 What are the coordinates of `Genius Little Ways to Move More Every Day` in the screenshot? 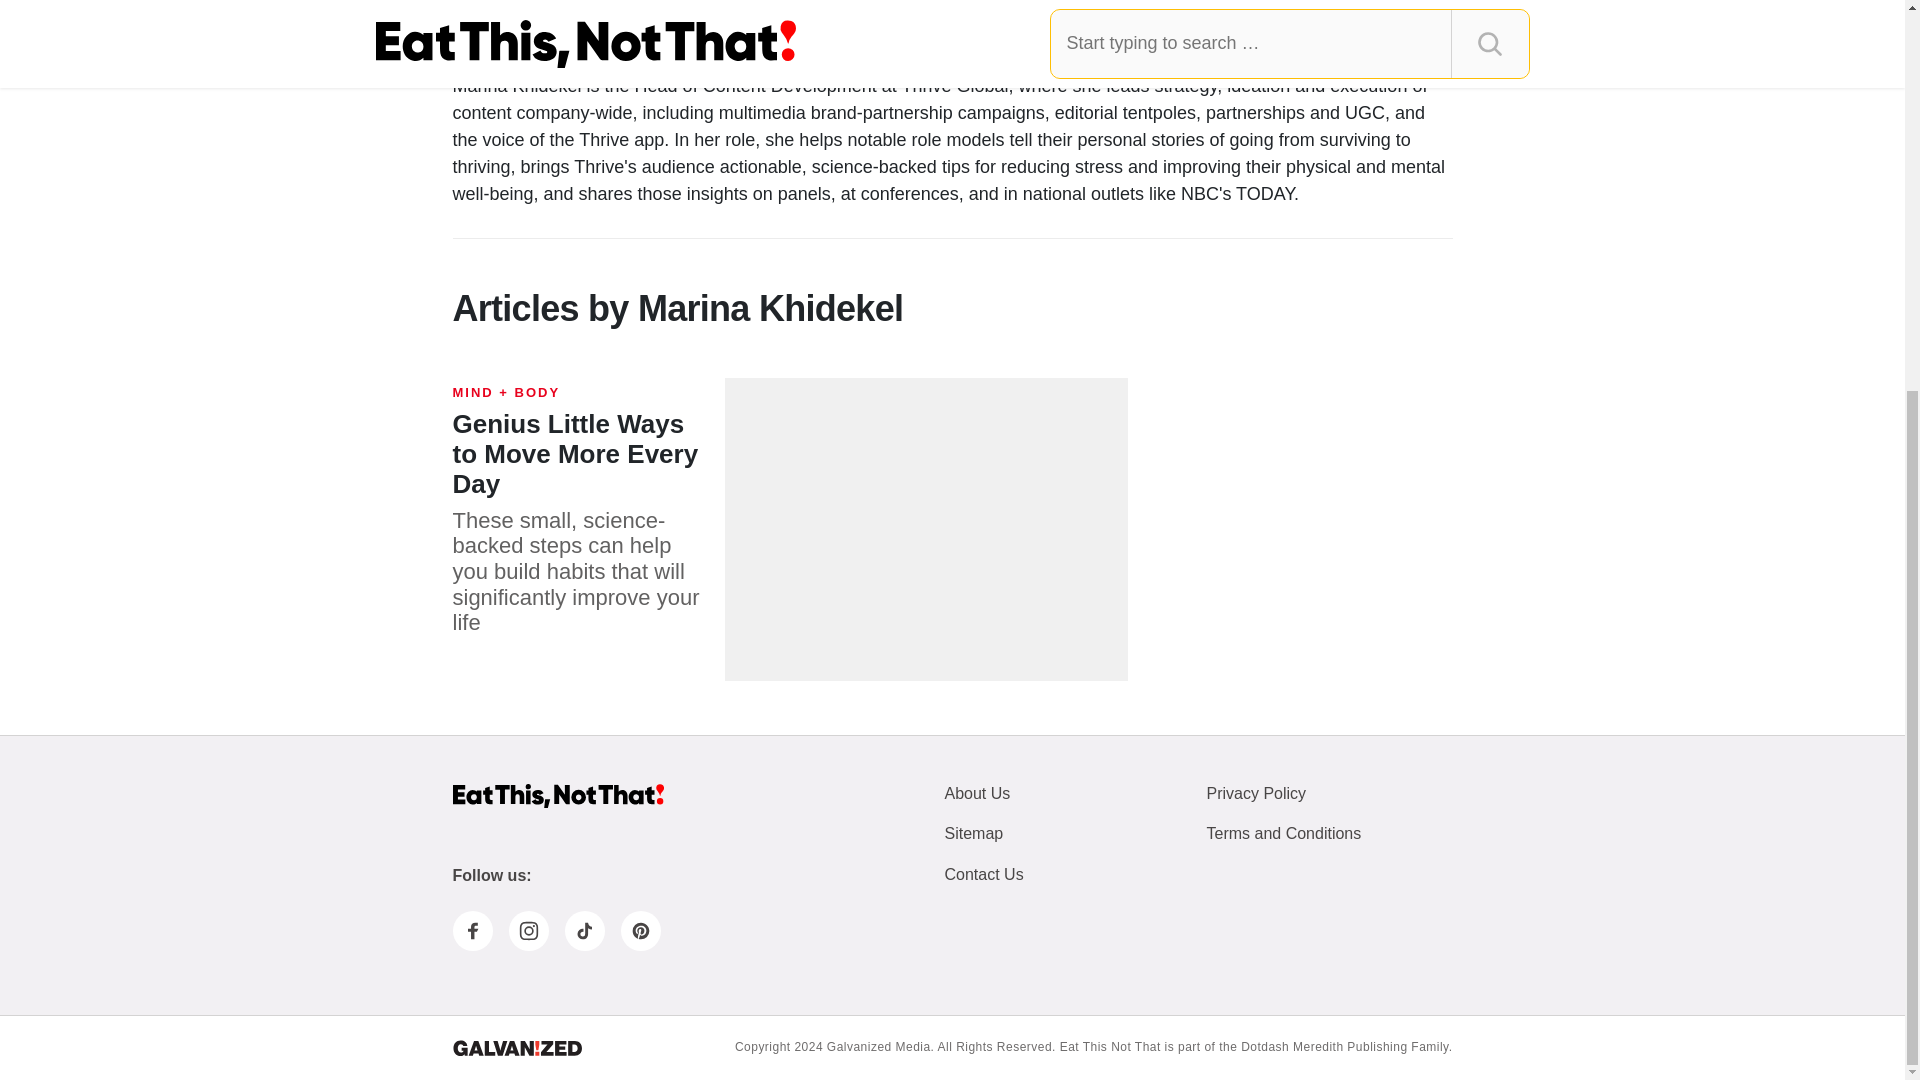 It's located at (580, 468).